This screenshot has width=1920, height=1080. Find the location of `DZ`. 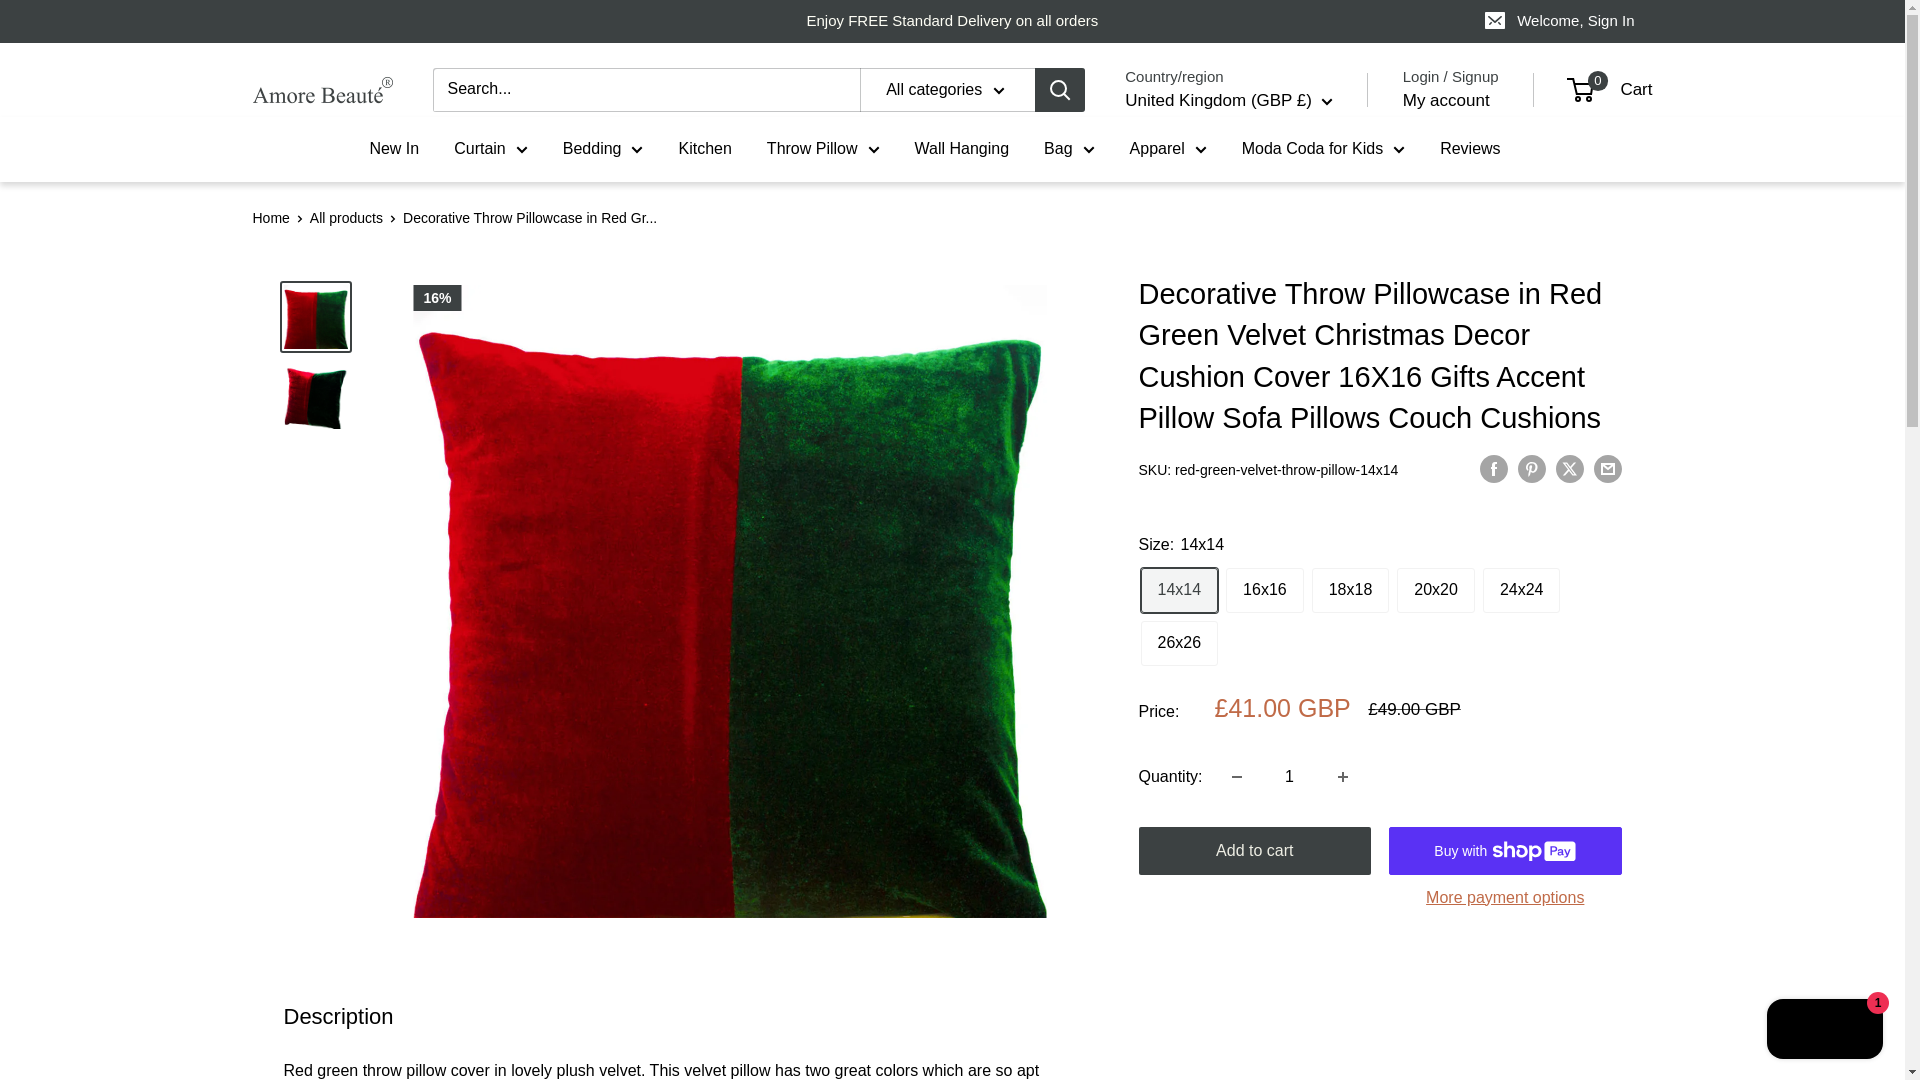

DZ is located at coordinates (1162, 258).